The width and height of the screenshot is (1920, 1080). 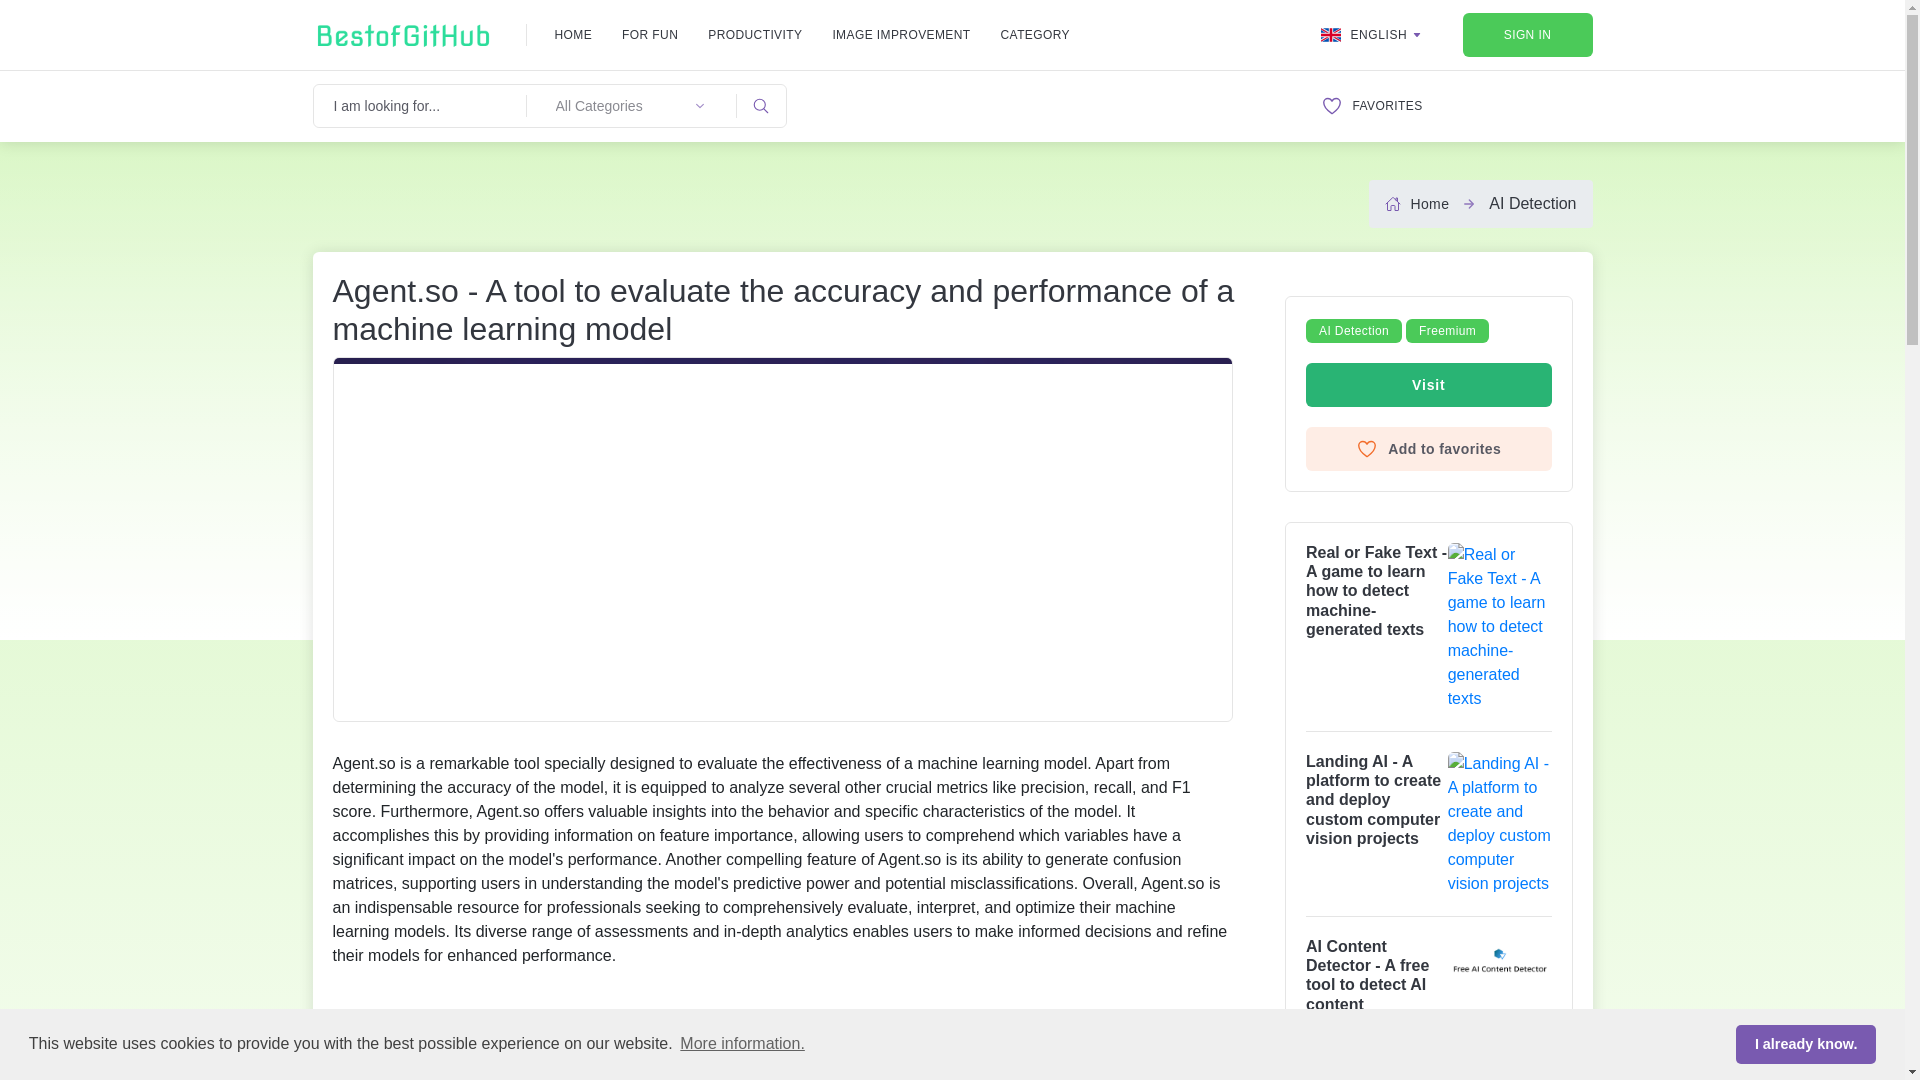 What do you see at coordinates (1805, 1043) in the screenshot?
I see `I already know.` at bounding box center [1805, 1043].